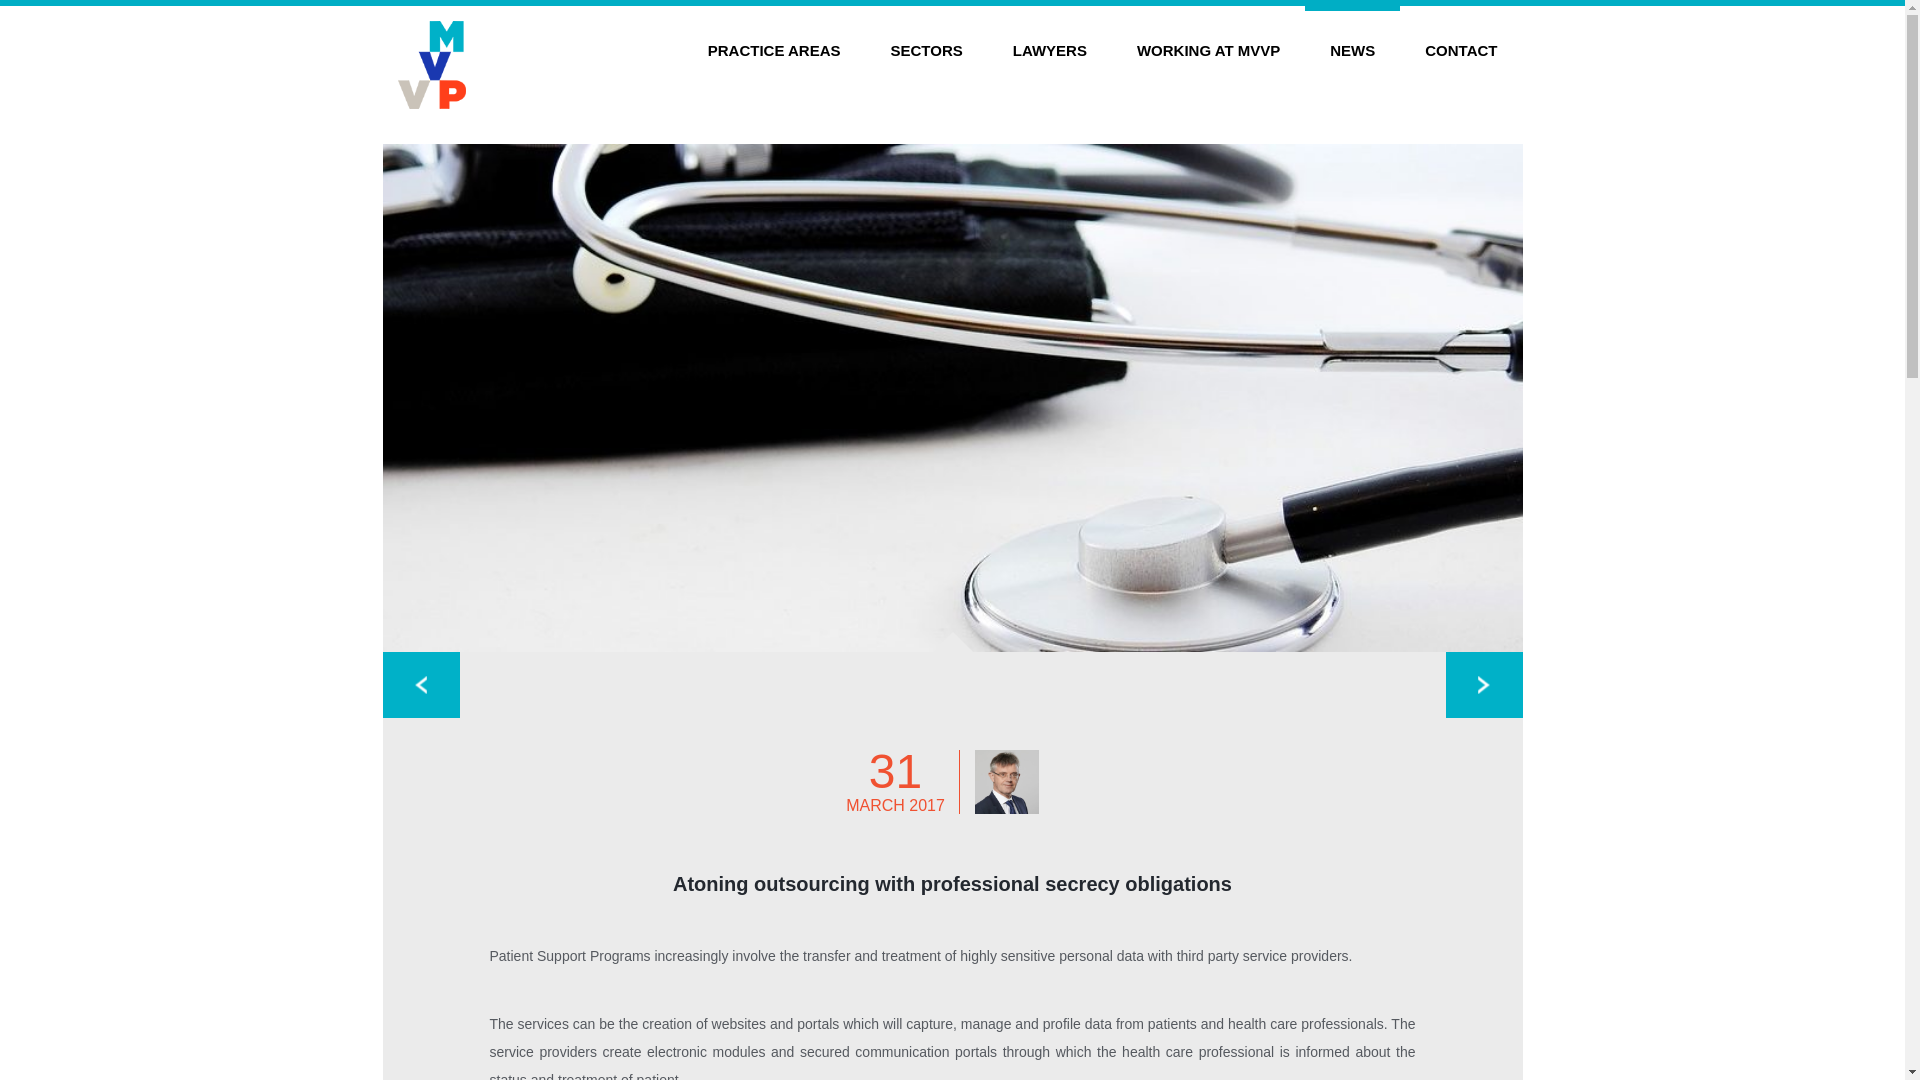 Image resolution: width=1920 pixels, height=1080 pixels. What do you see at coordinates (1050, 40) in the screenshot?
I see `LAWYERS` at bounding box center [1050, 40].